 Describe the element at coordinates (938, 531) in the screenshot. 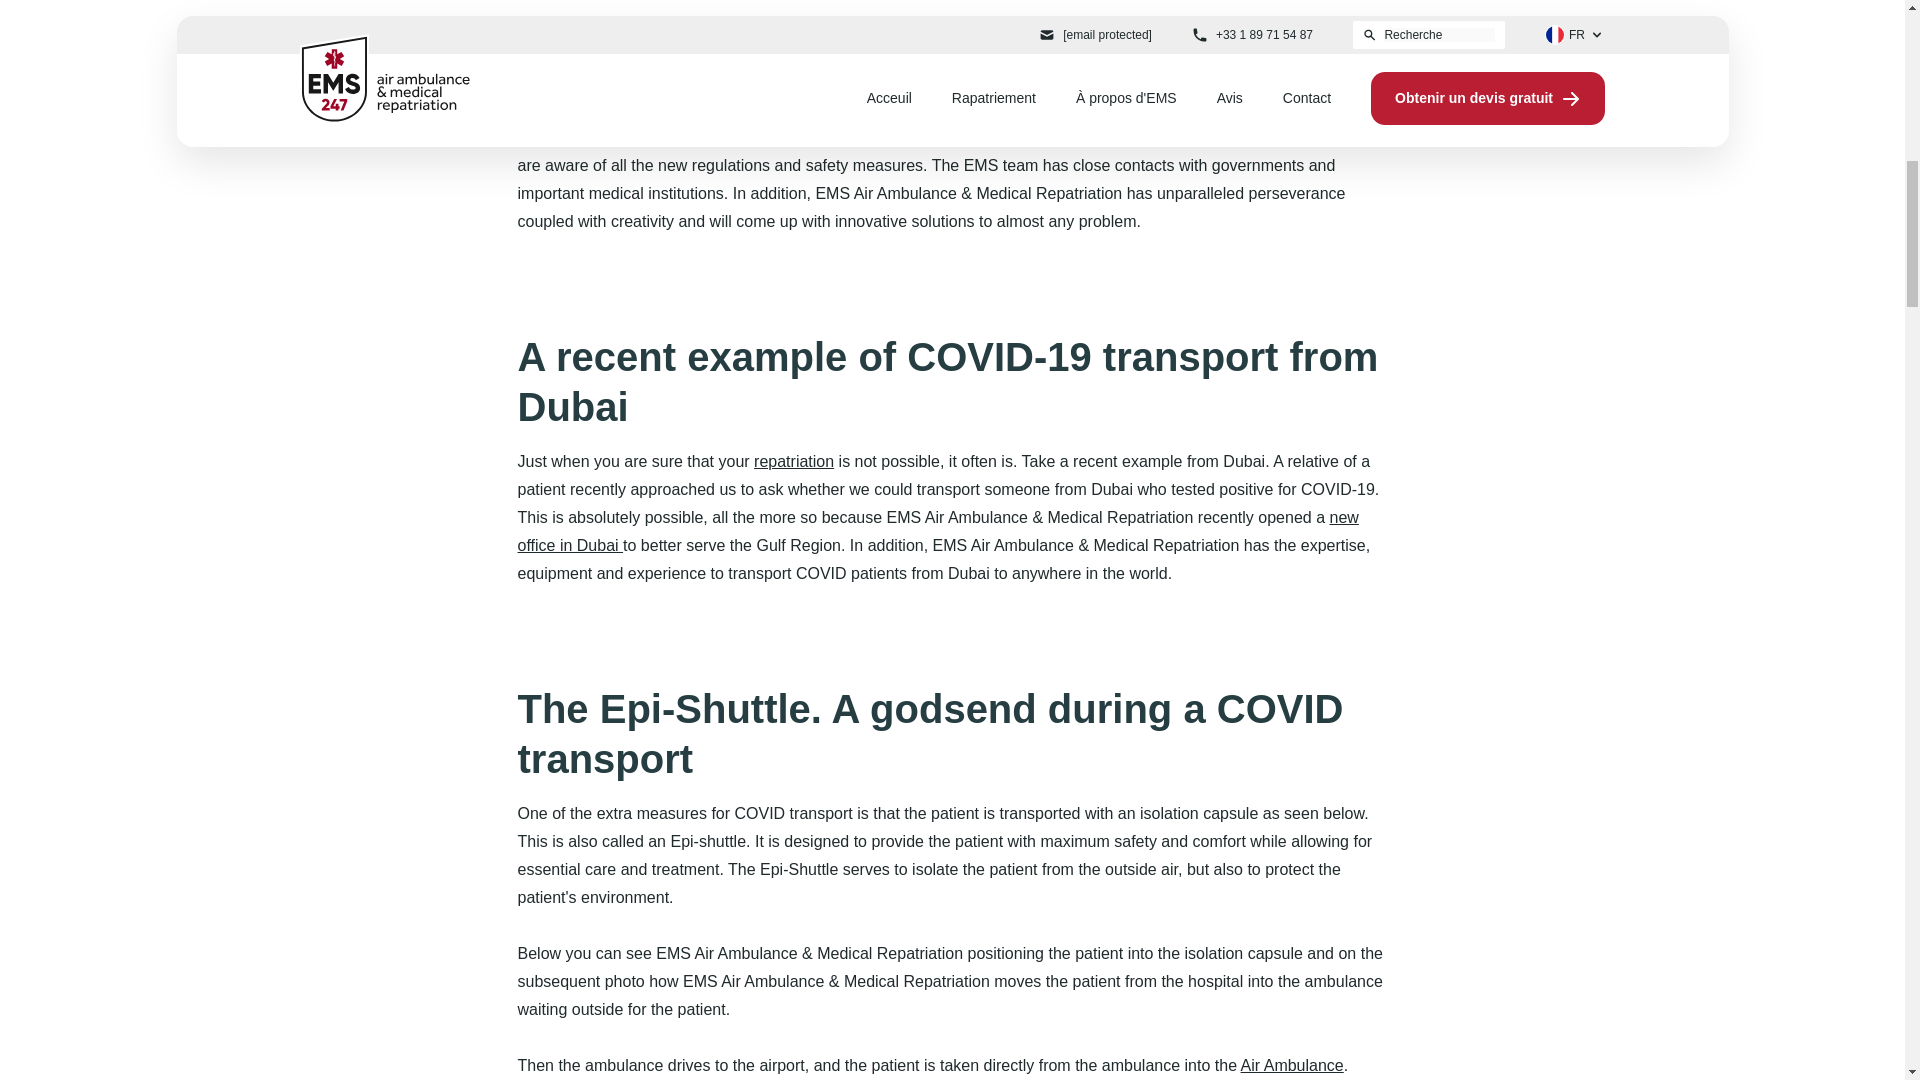

I see `new office in Dubai` at that location.